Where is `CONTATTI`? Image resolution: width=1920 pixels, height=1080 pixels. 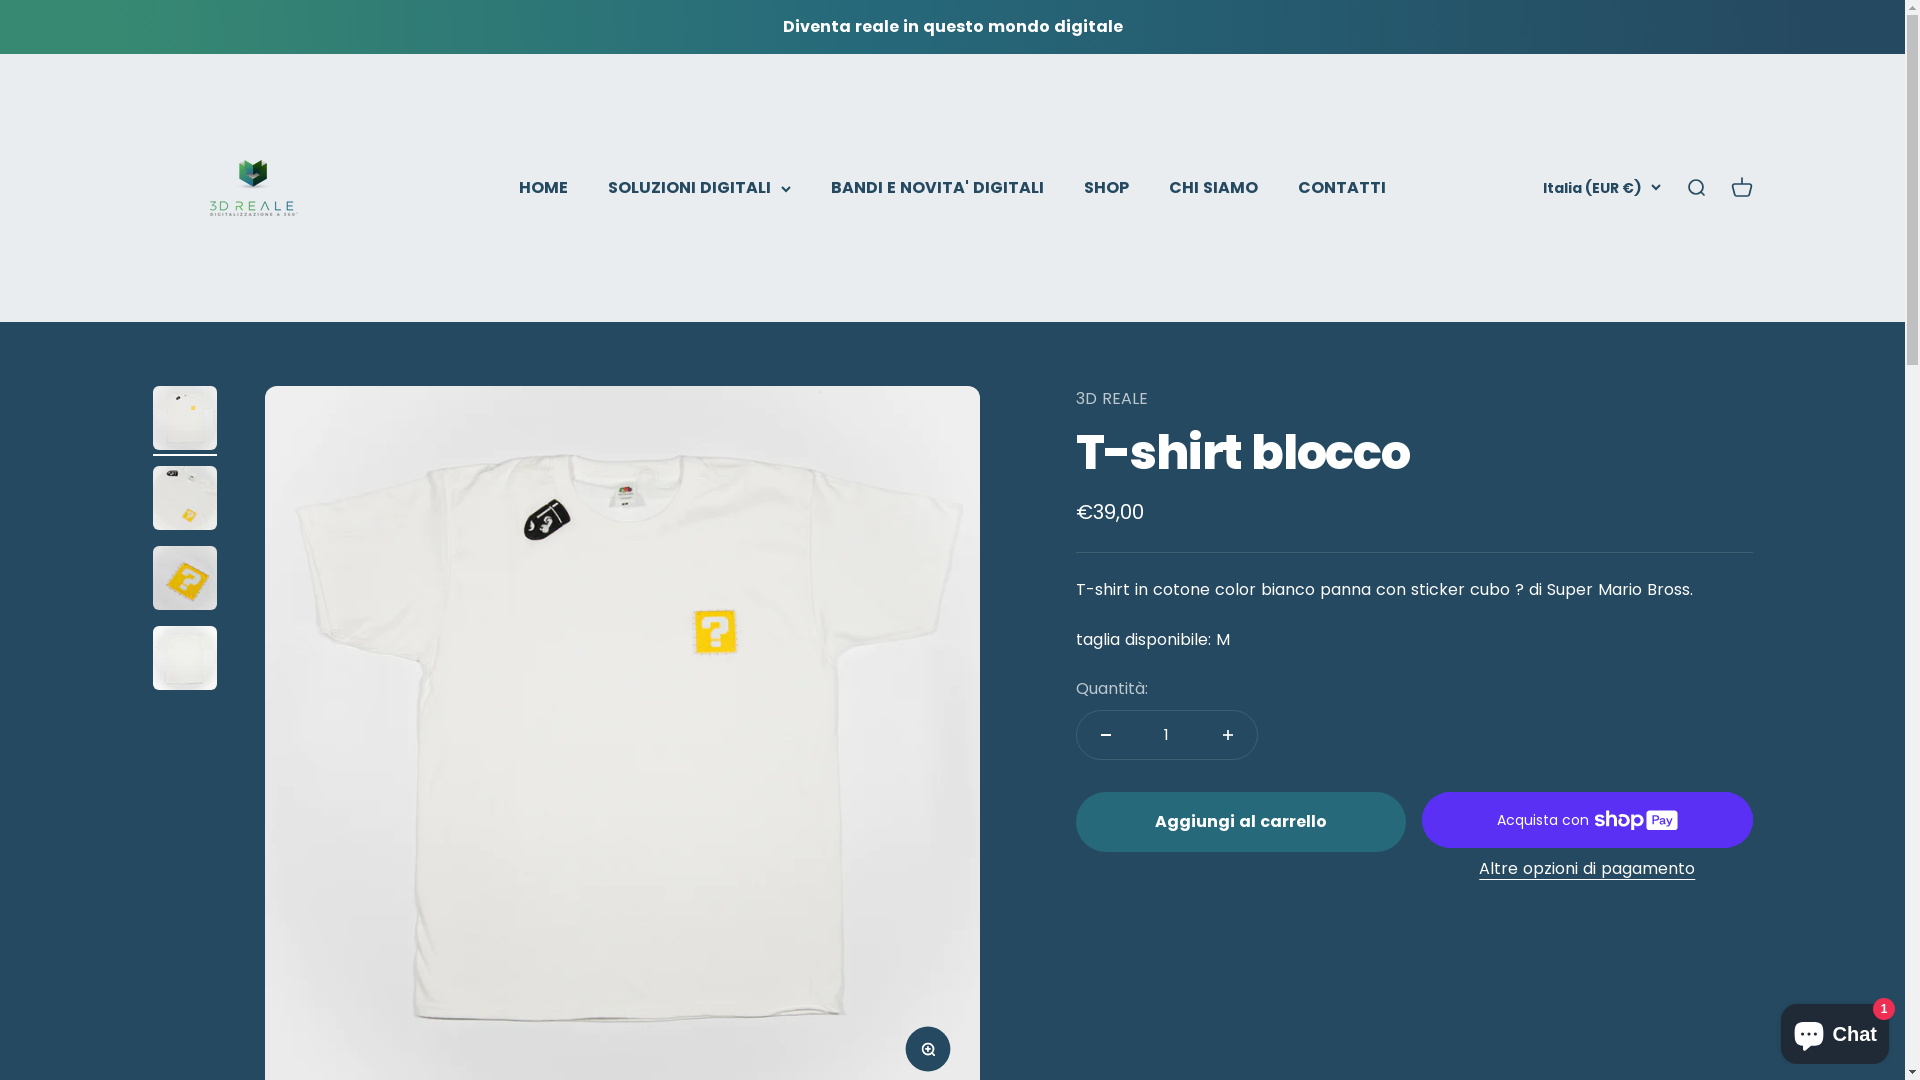
CONTATTI is located at coordinates (1342, 188).